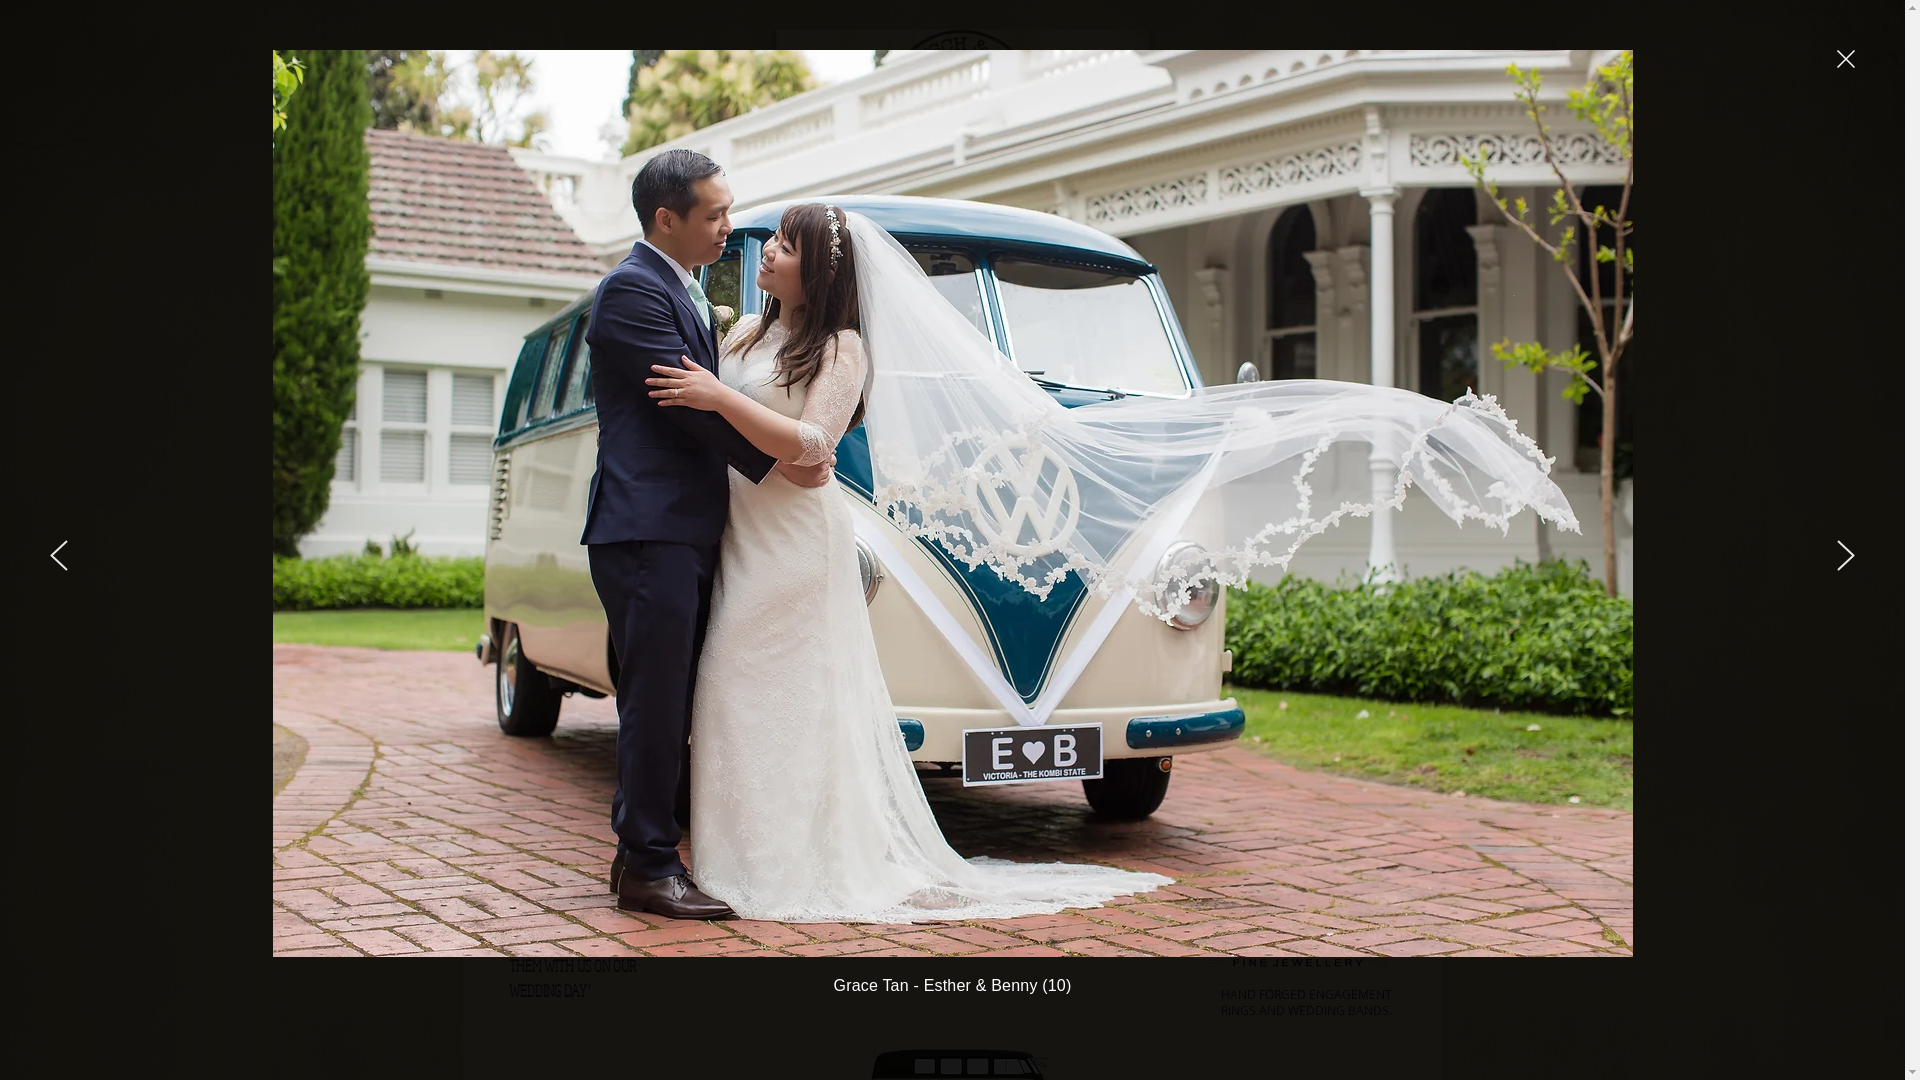  I want to click on GALLERY, so click(898, 269).